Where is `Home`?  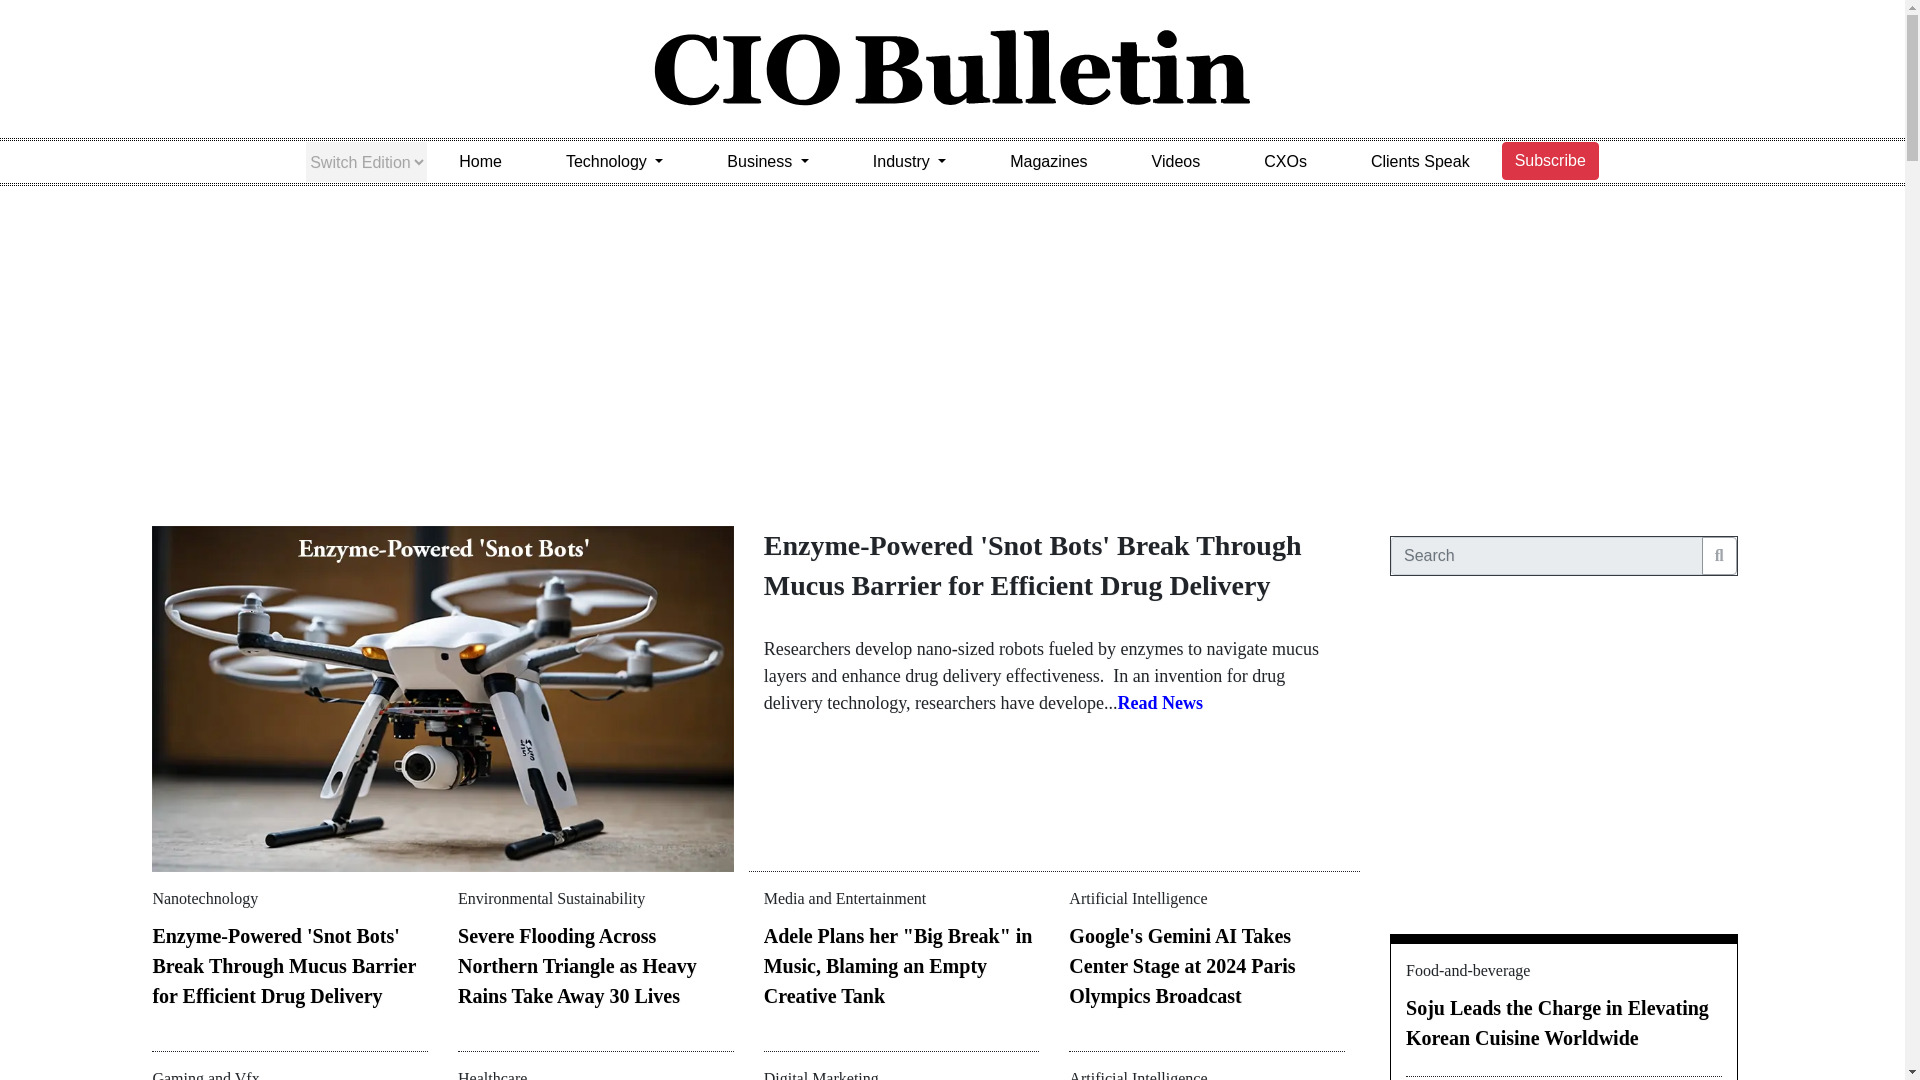 Home is located at coordinates (480, 162).